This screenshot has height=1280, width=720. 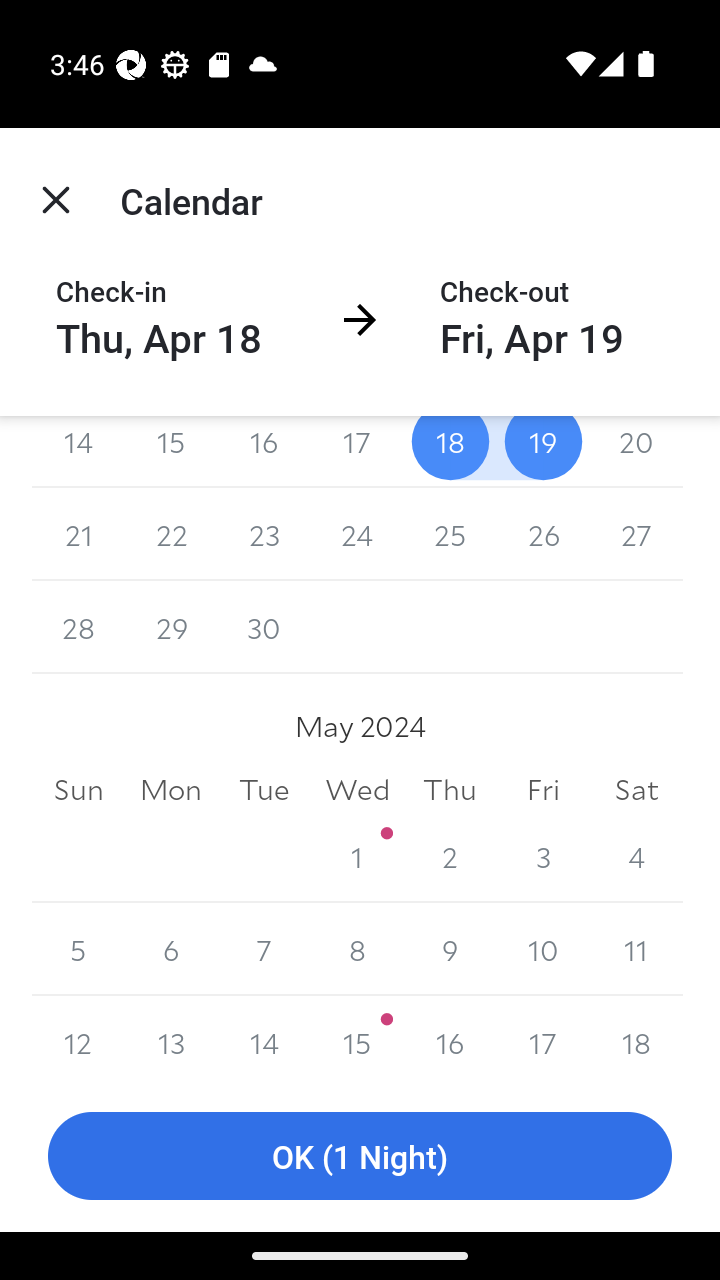 What do you see at coordinates (357, 1038) in the screenshot?
I see `15 15 May 2024` at bounding box center [357, 1038].